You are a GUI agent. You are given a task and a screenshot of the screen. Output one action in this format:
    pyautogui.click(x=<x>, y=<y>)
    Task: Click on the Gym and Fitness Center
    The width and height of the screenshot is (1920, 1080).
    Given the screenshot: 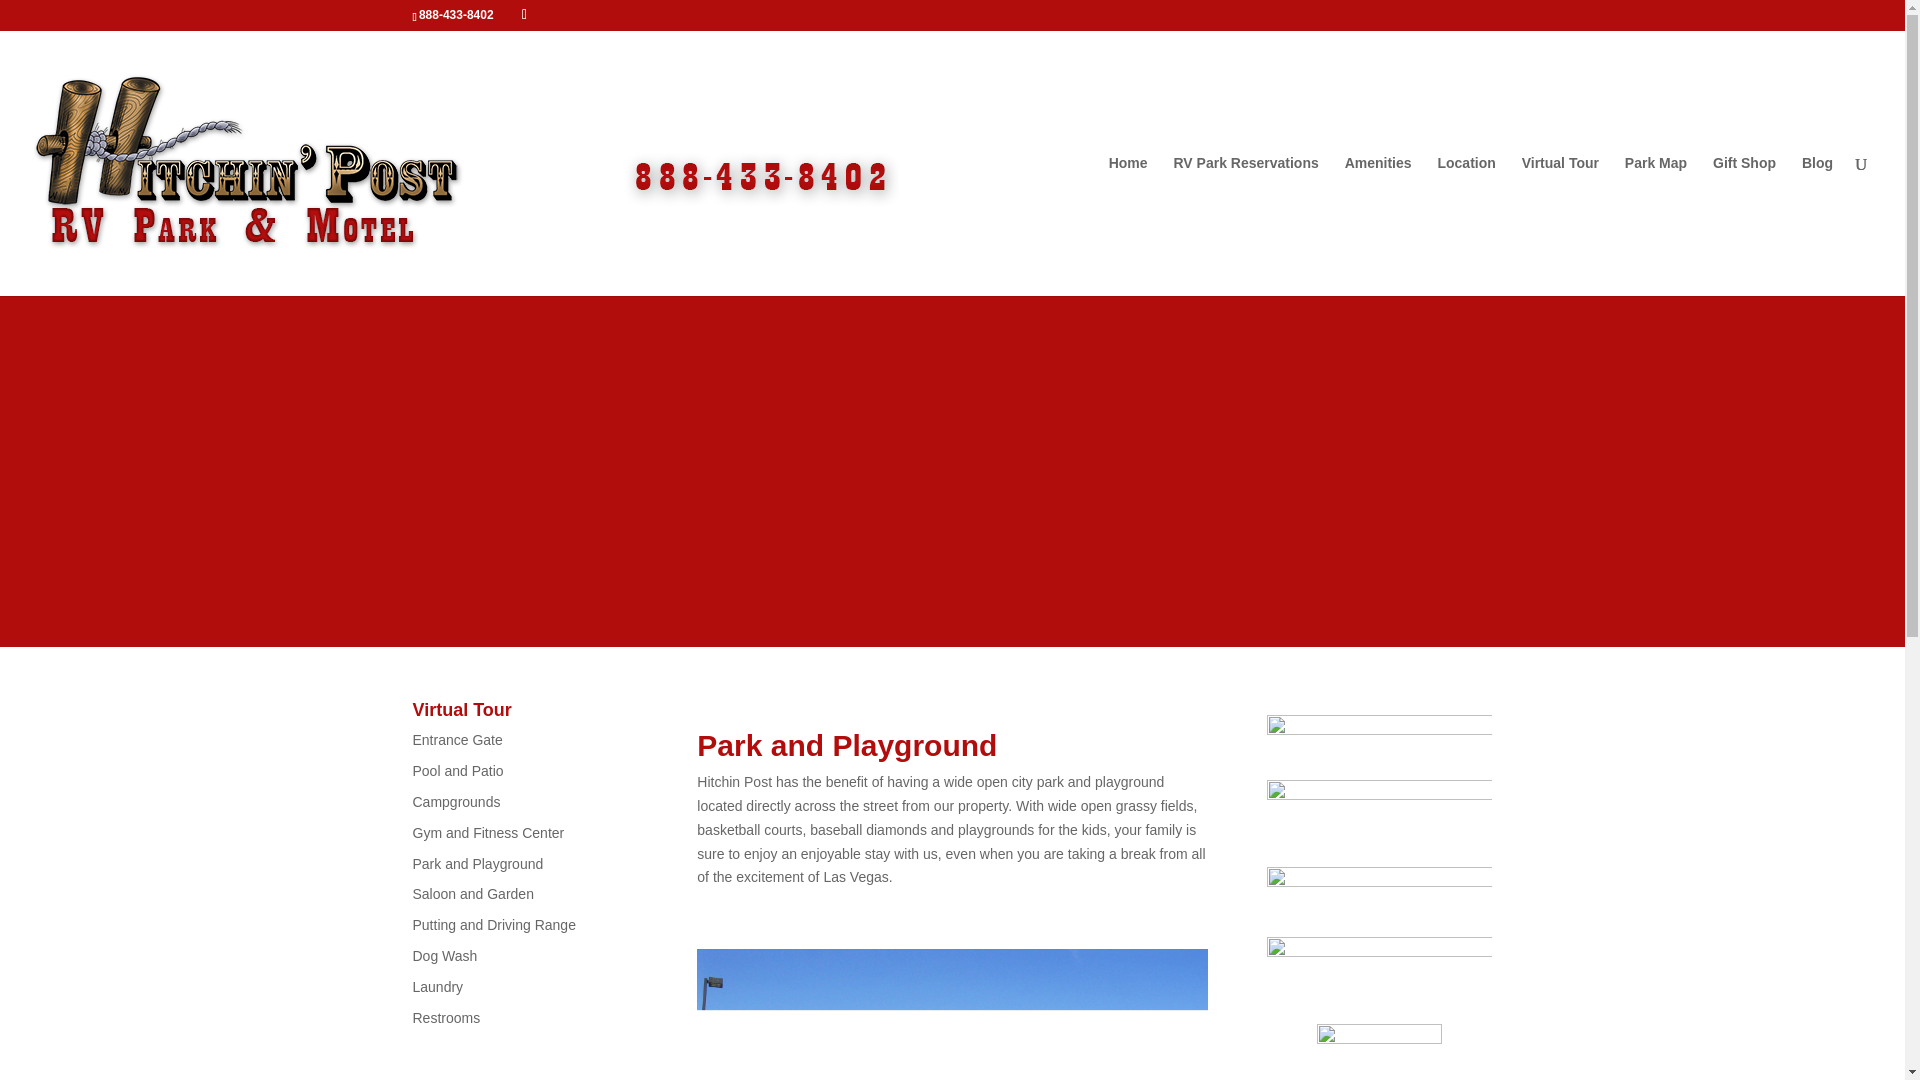 What is the action you would take?
    pyautogui.click(x=488, y=833)
    